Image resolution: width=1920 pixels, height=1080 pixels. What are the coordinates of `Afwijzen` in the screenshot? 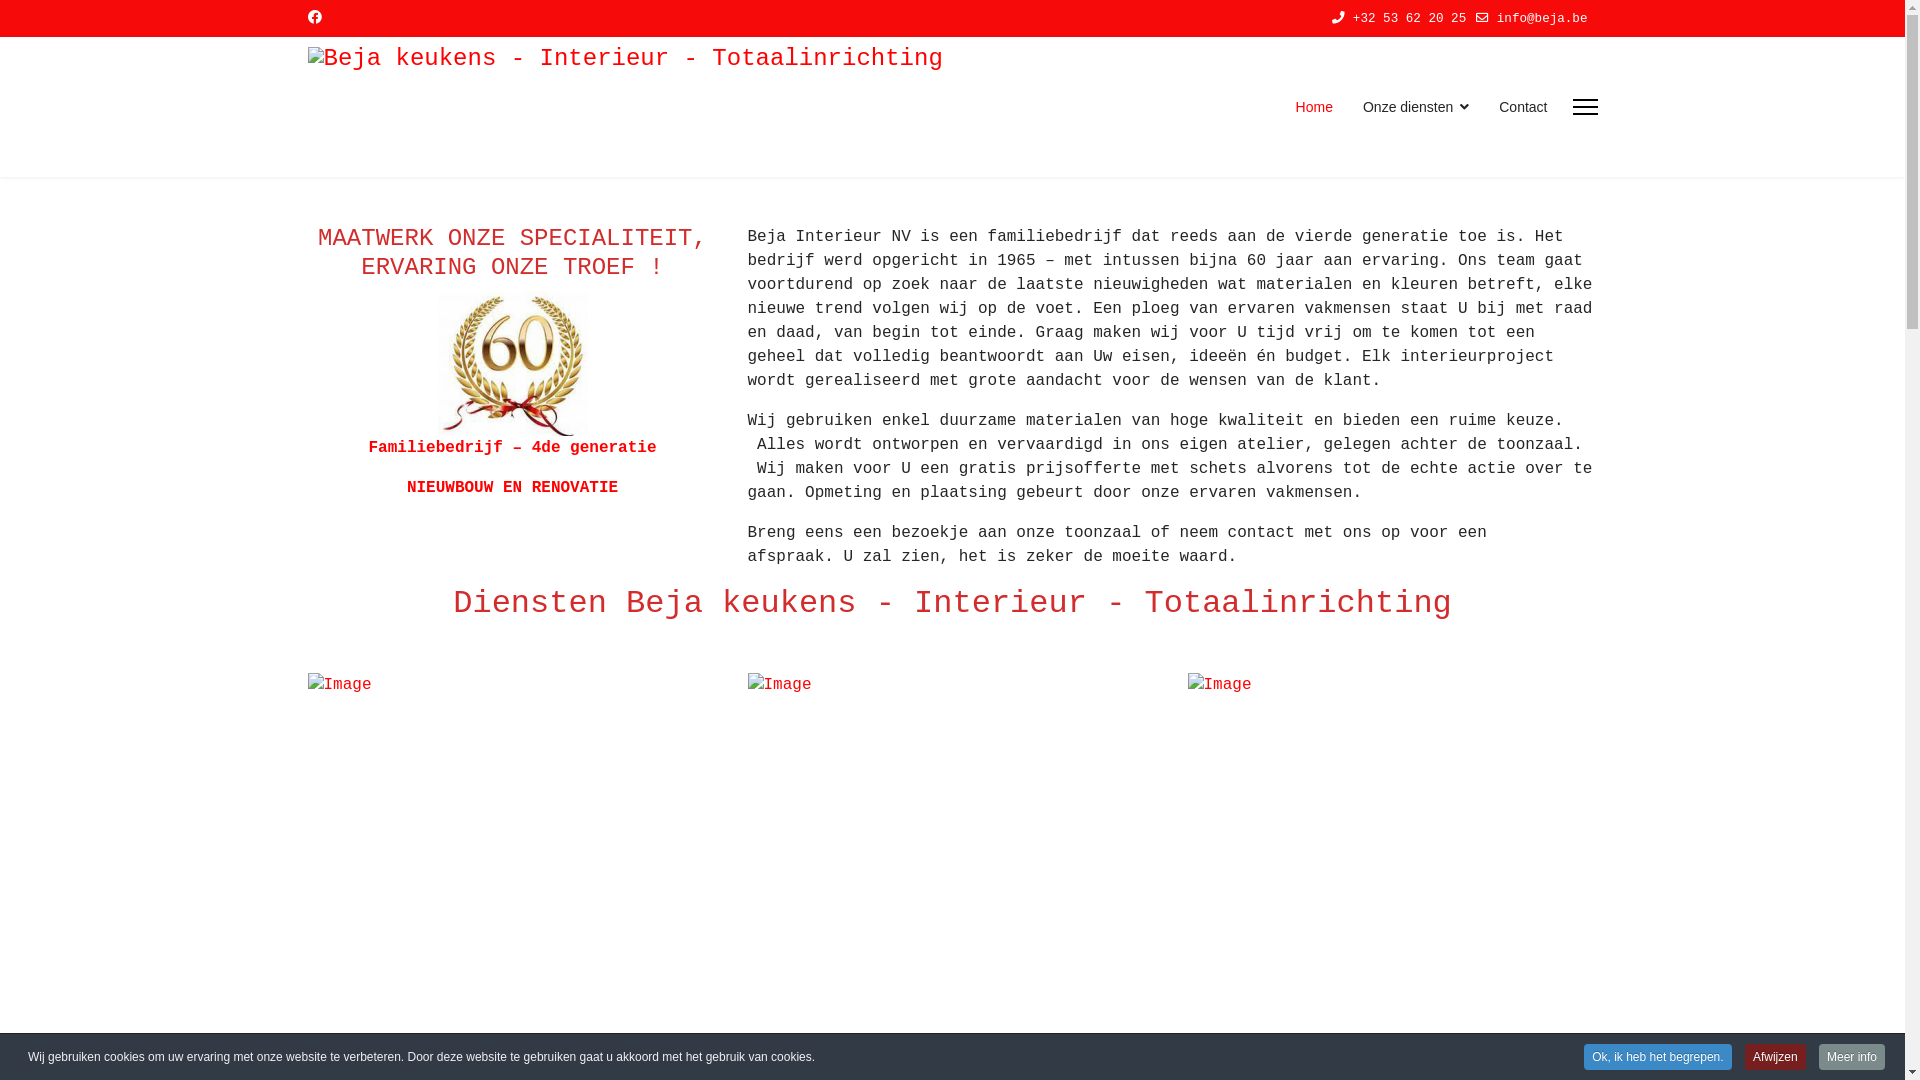 It's located at (1776, 1057).